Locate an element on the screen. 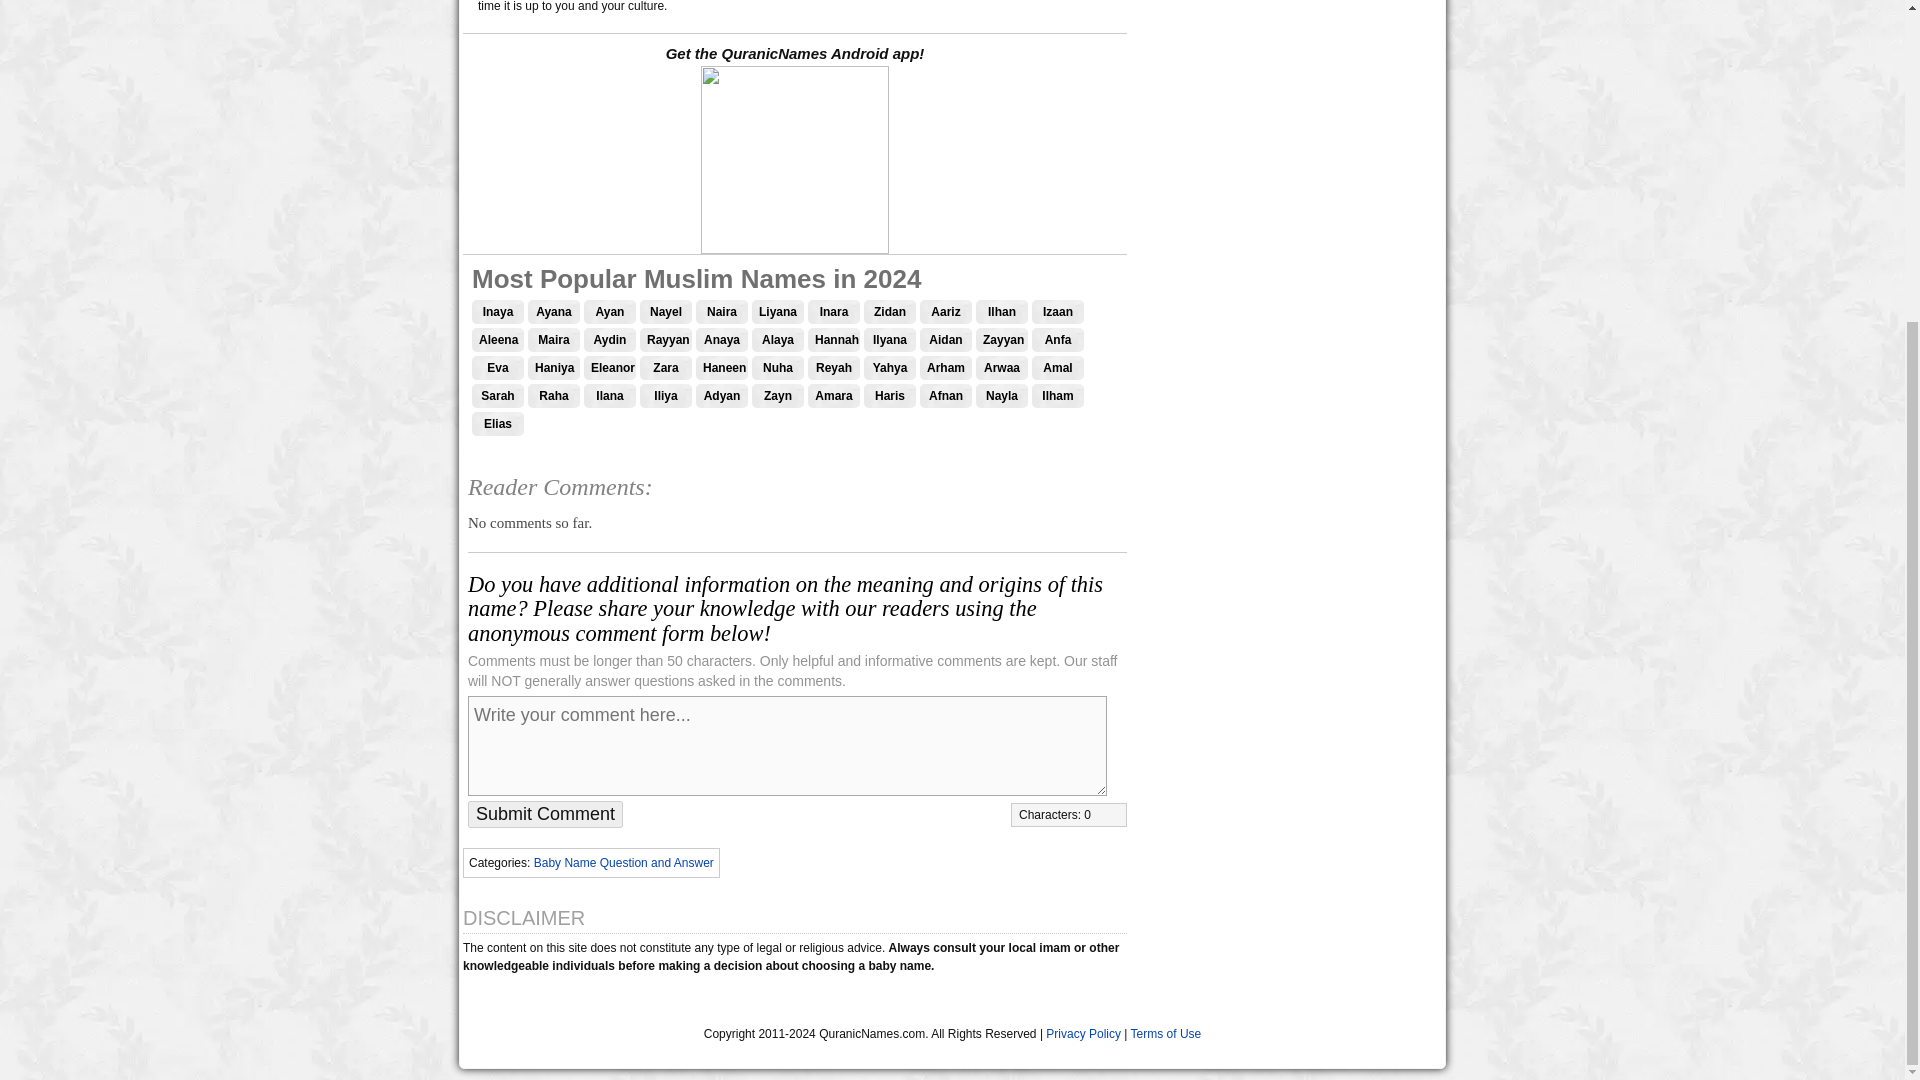  Inaya is located at coordinates (498, 312).